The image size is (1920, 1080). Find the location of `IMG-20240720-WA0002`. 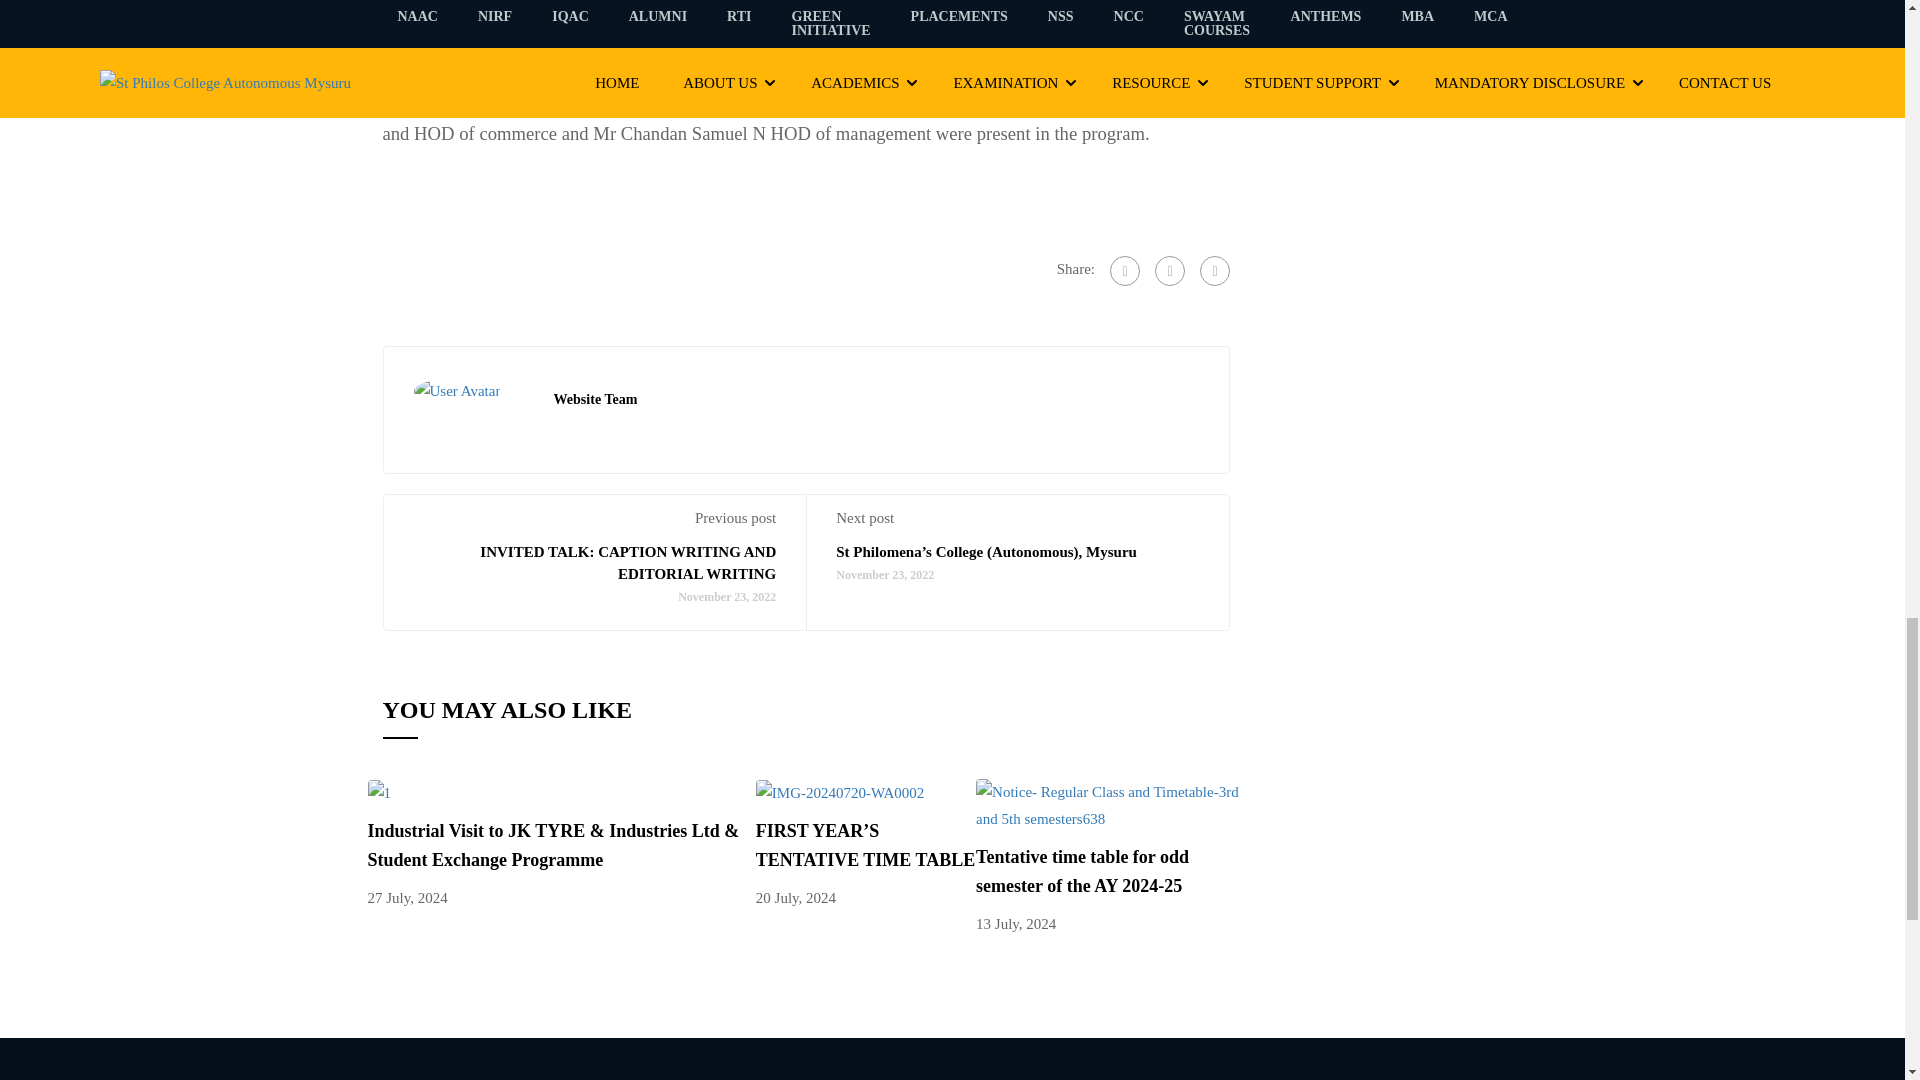

IMG-20240720-WA0002 is located at coordinates (840, 792).